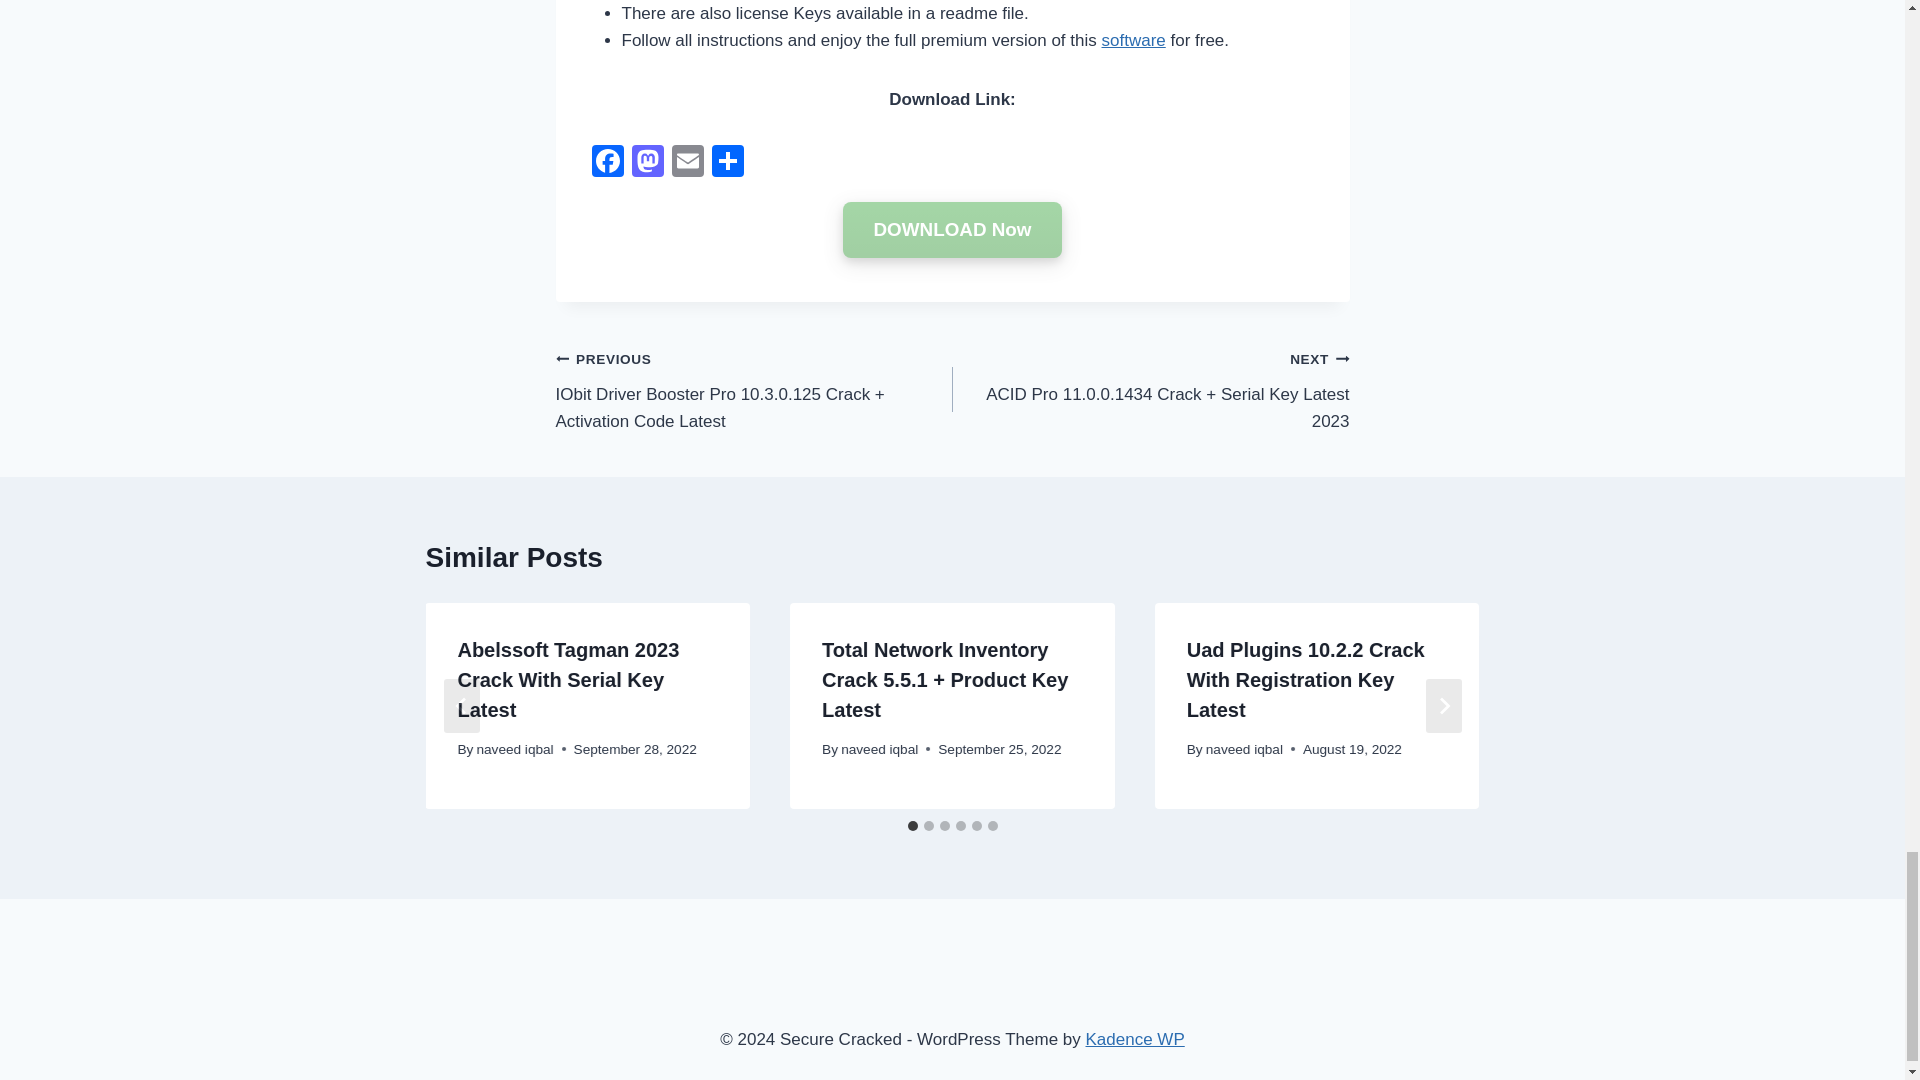 The height and width of the screenshot is (1080, 1920). Describe the element at coordinates (648, 163) in the screenshot. I see `Mastodon` at that location.